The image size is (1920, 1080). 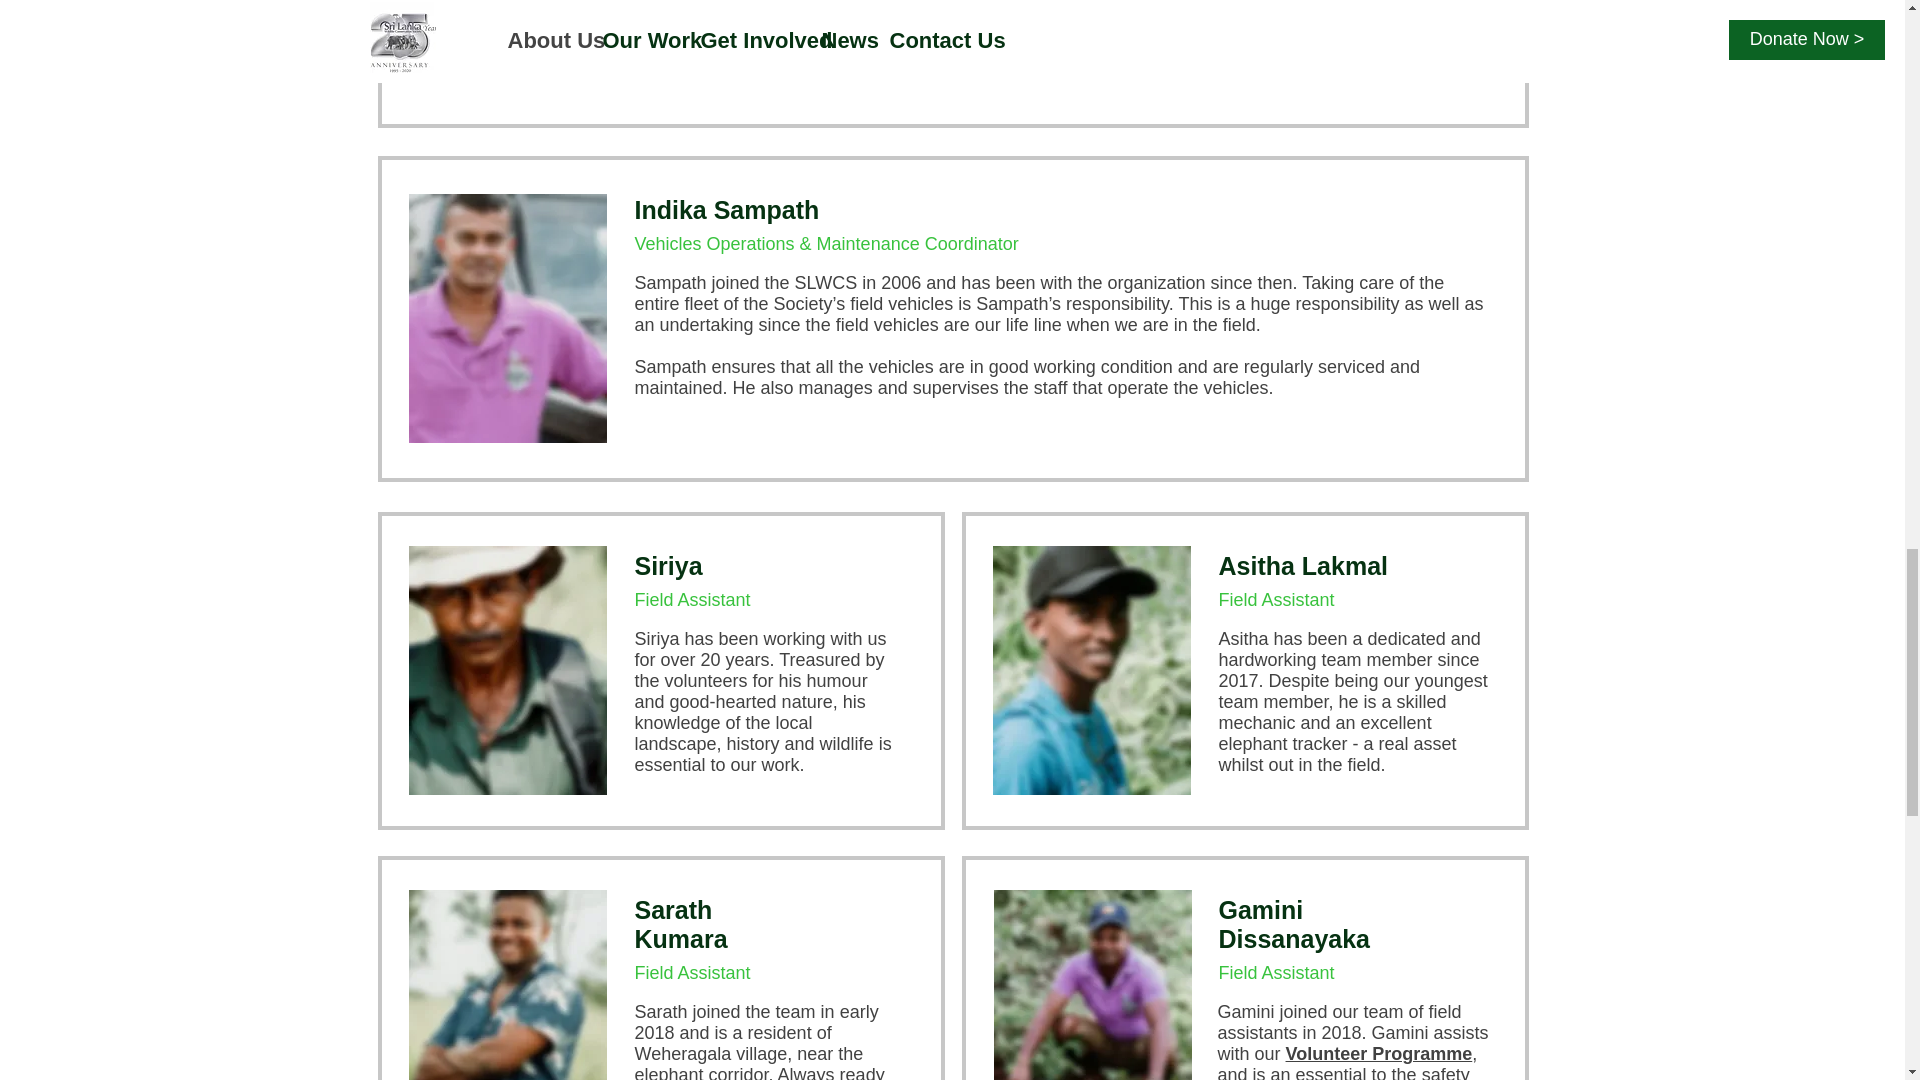 I want to click on research, so click(x=1030, y=6).